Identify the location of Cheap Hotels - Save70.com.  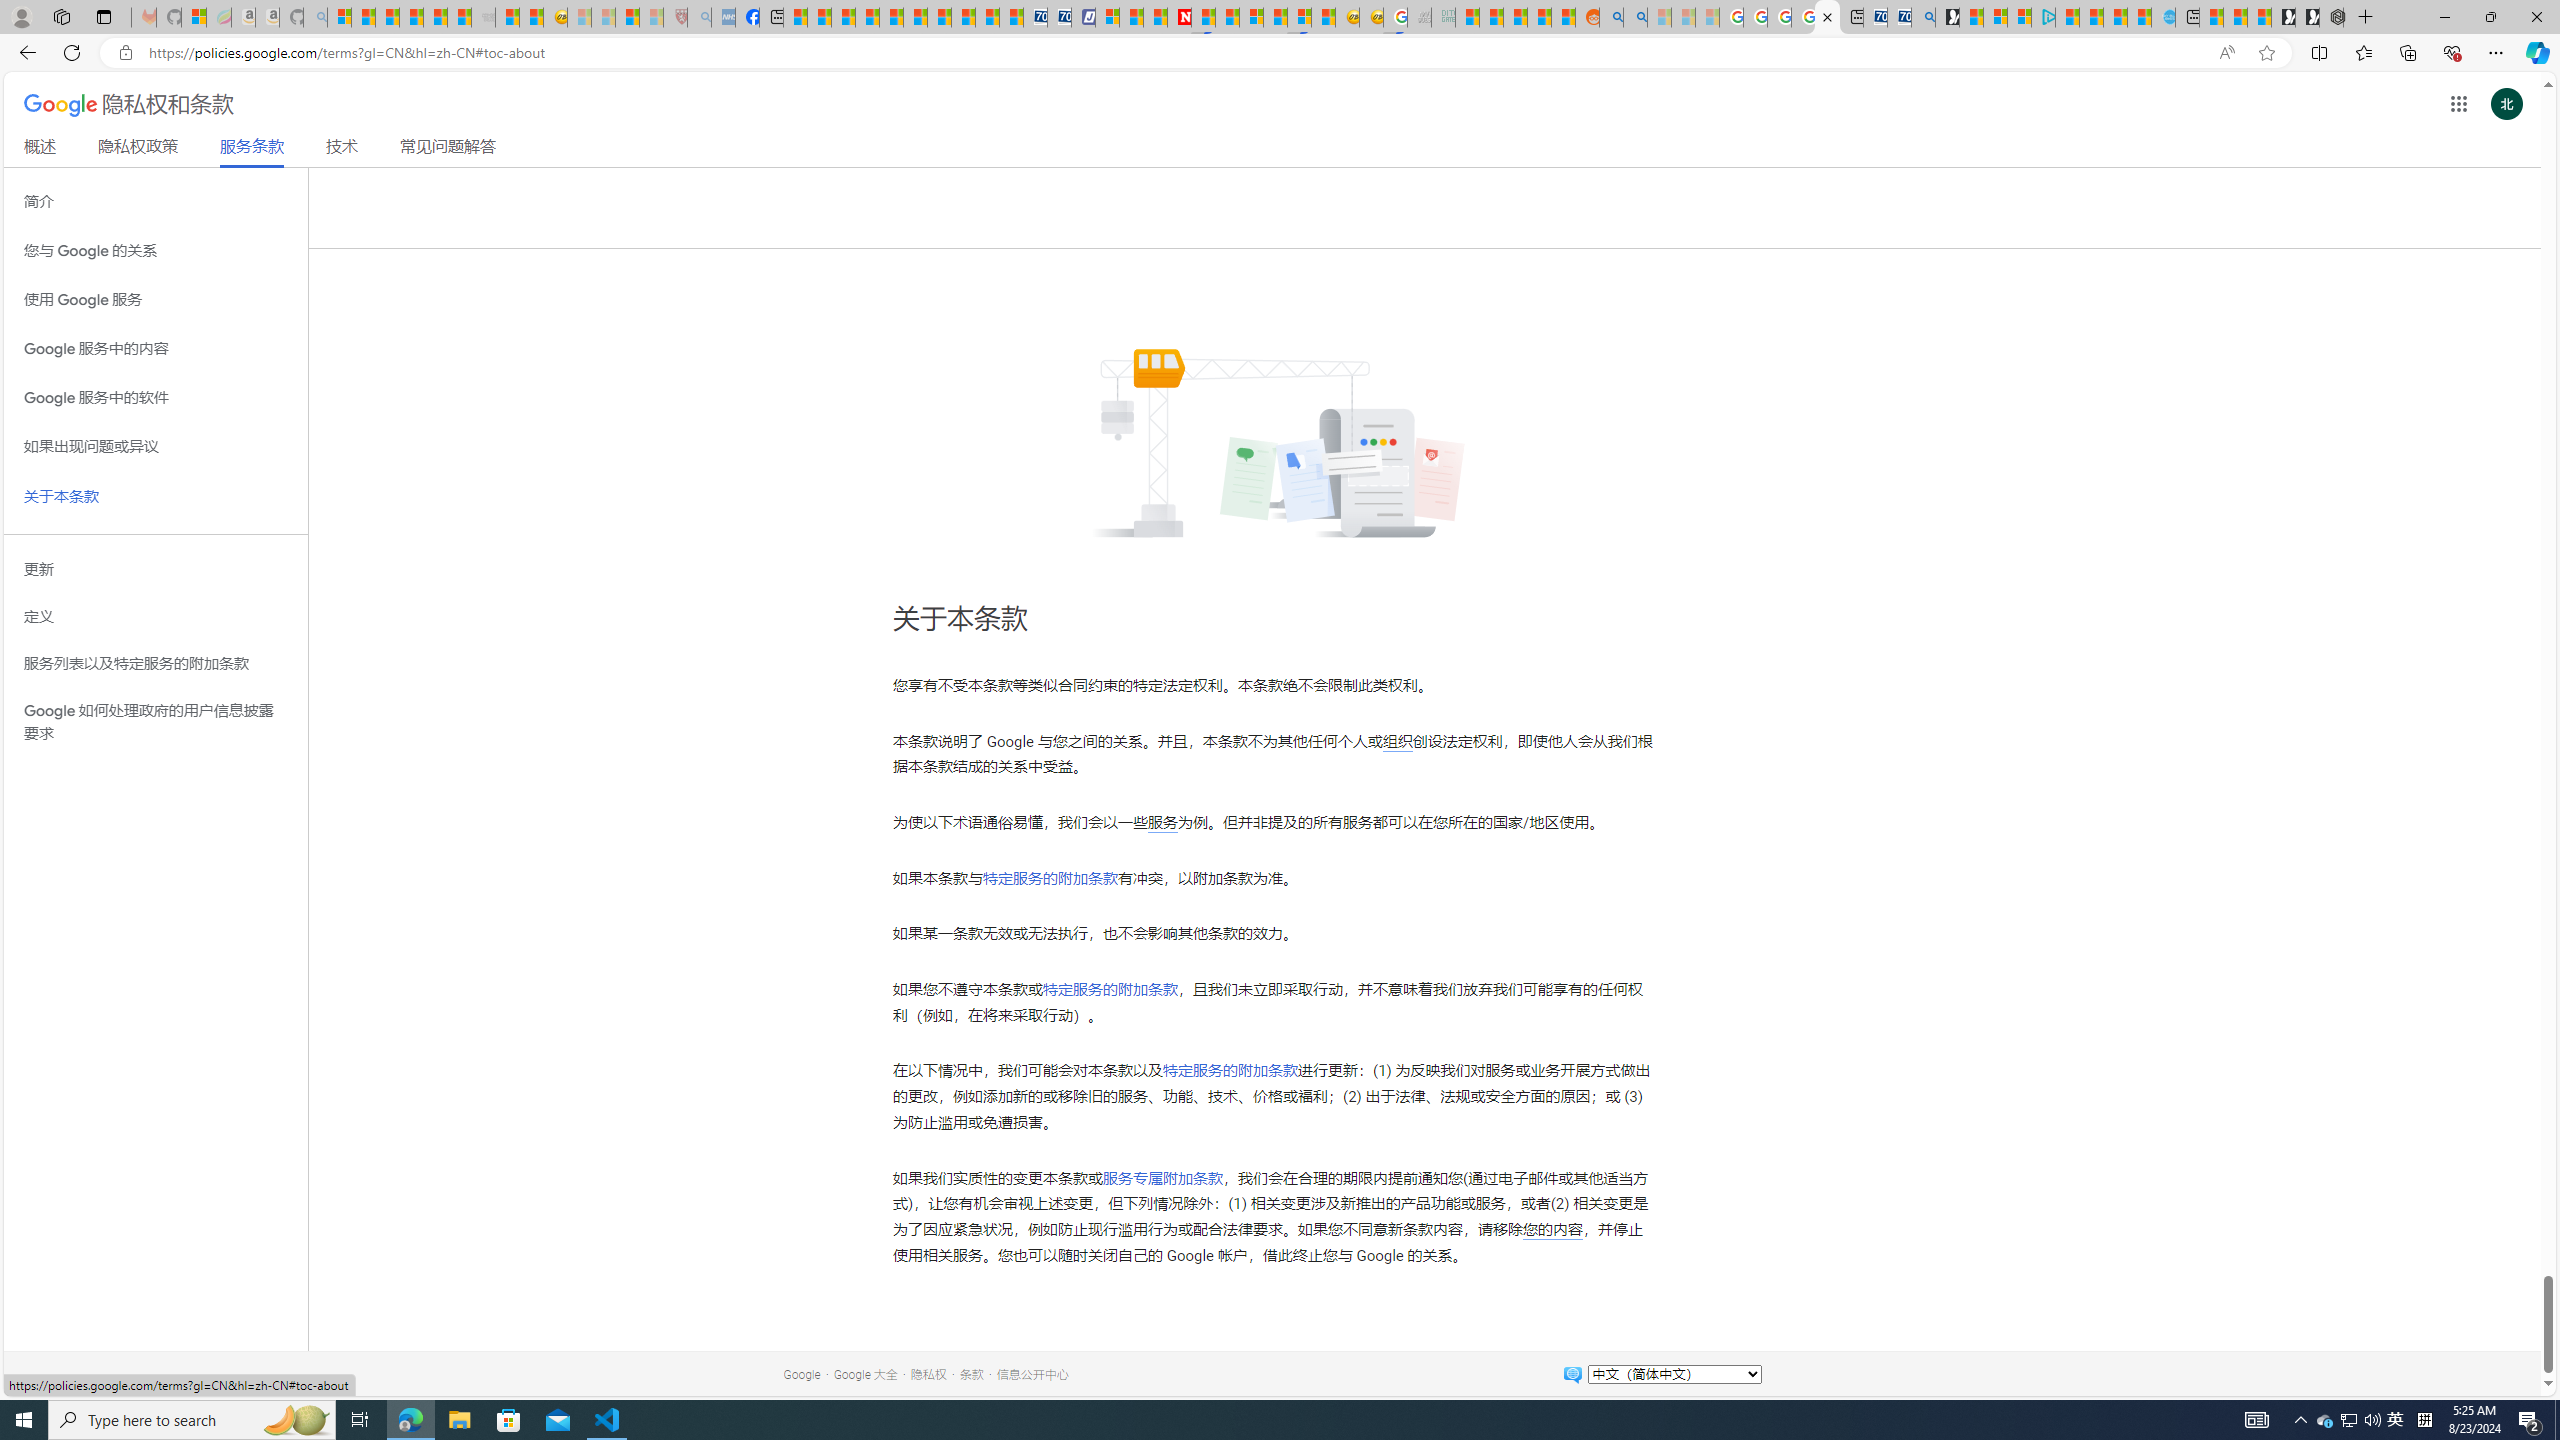
(1060, 17).